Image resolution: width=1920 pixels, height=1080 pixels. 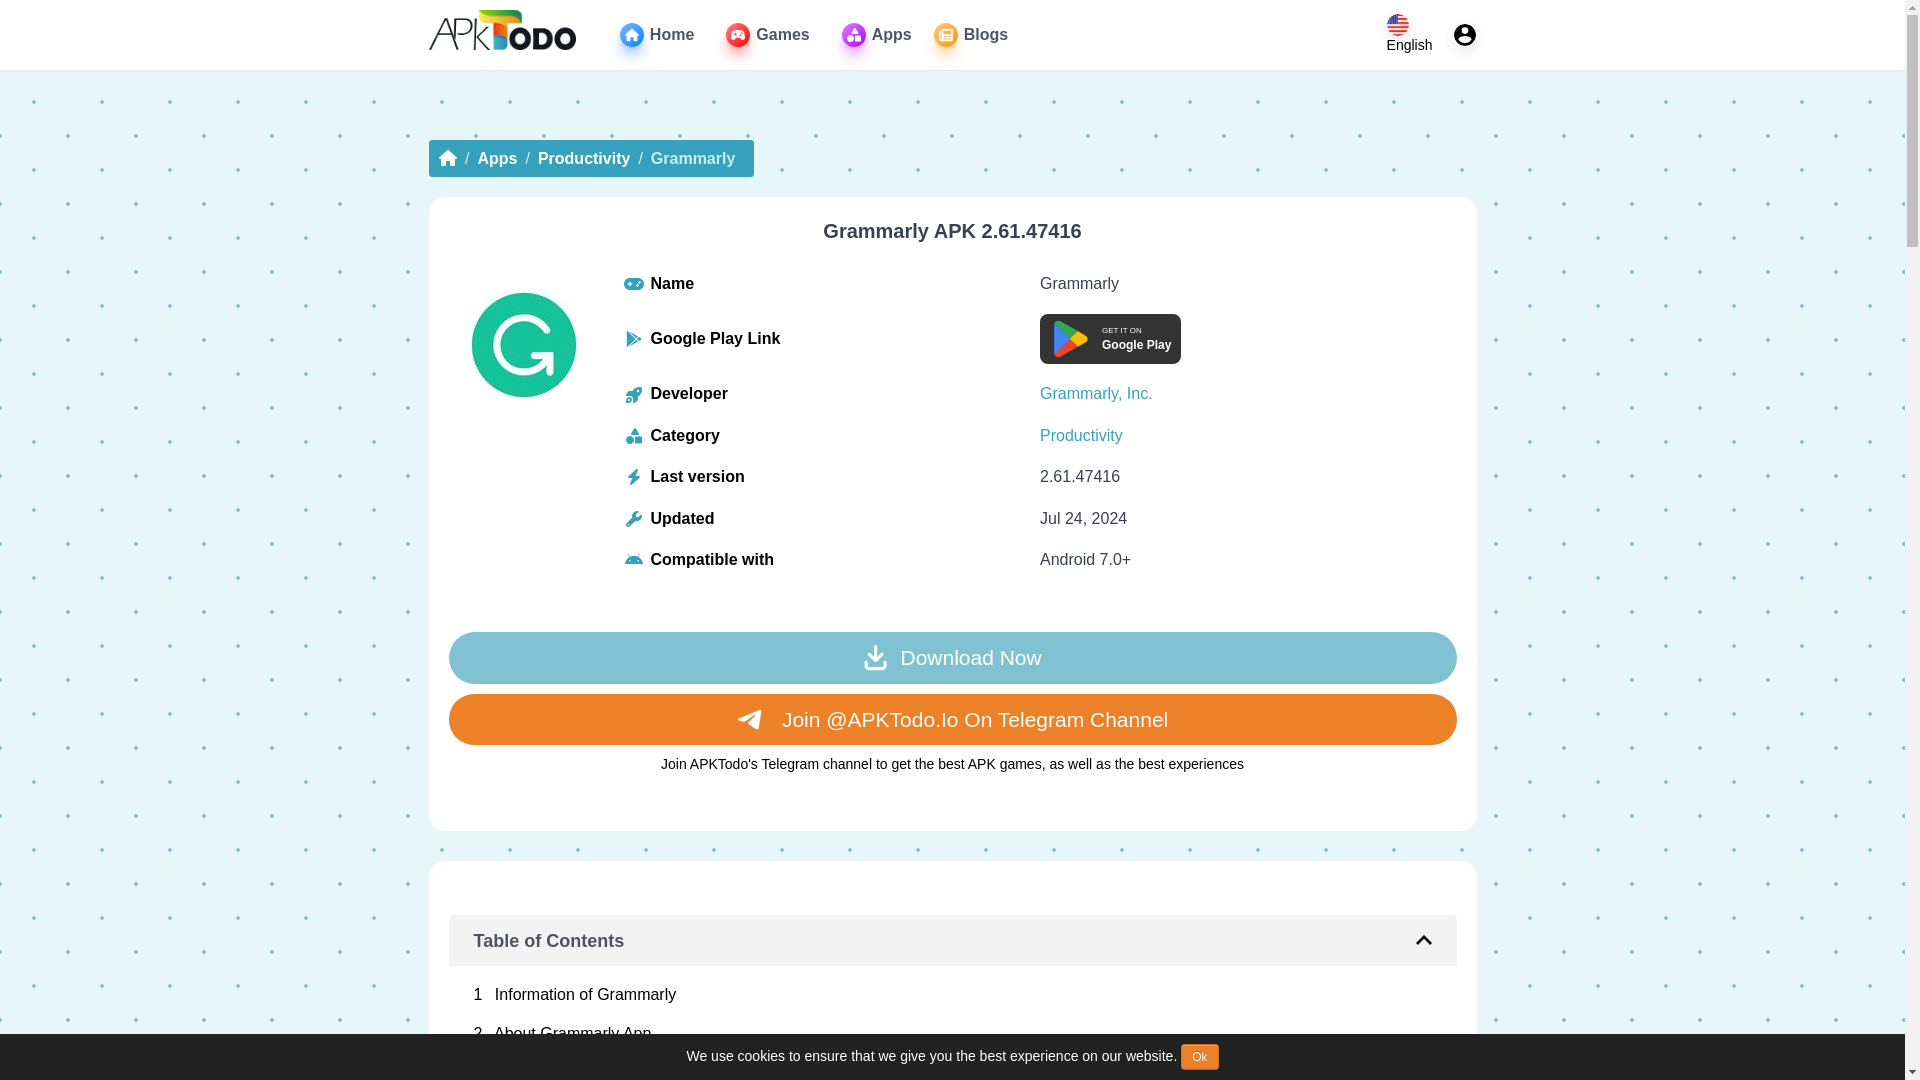 What do you see at coordinates (583, 158) in the screenshot?
I see `3 Overview of Grammarly Free` at bounding box center [583, 158].